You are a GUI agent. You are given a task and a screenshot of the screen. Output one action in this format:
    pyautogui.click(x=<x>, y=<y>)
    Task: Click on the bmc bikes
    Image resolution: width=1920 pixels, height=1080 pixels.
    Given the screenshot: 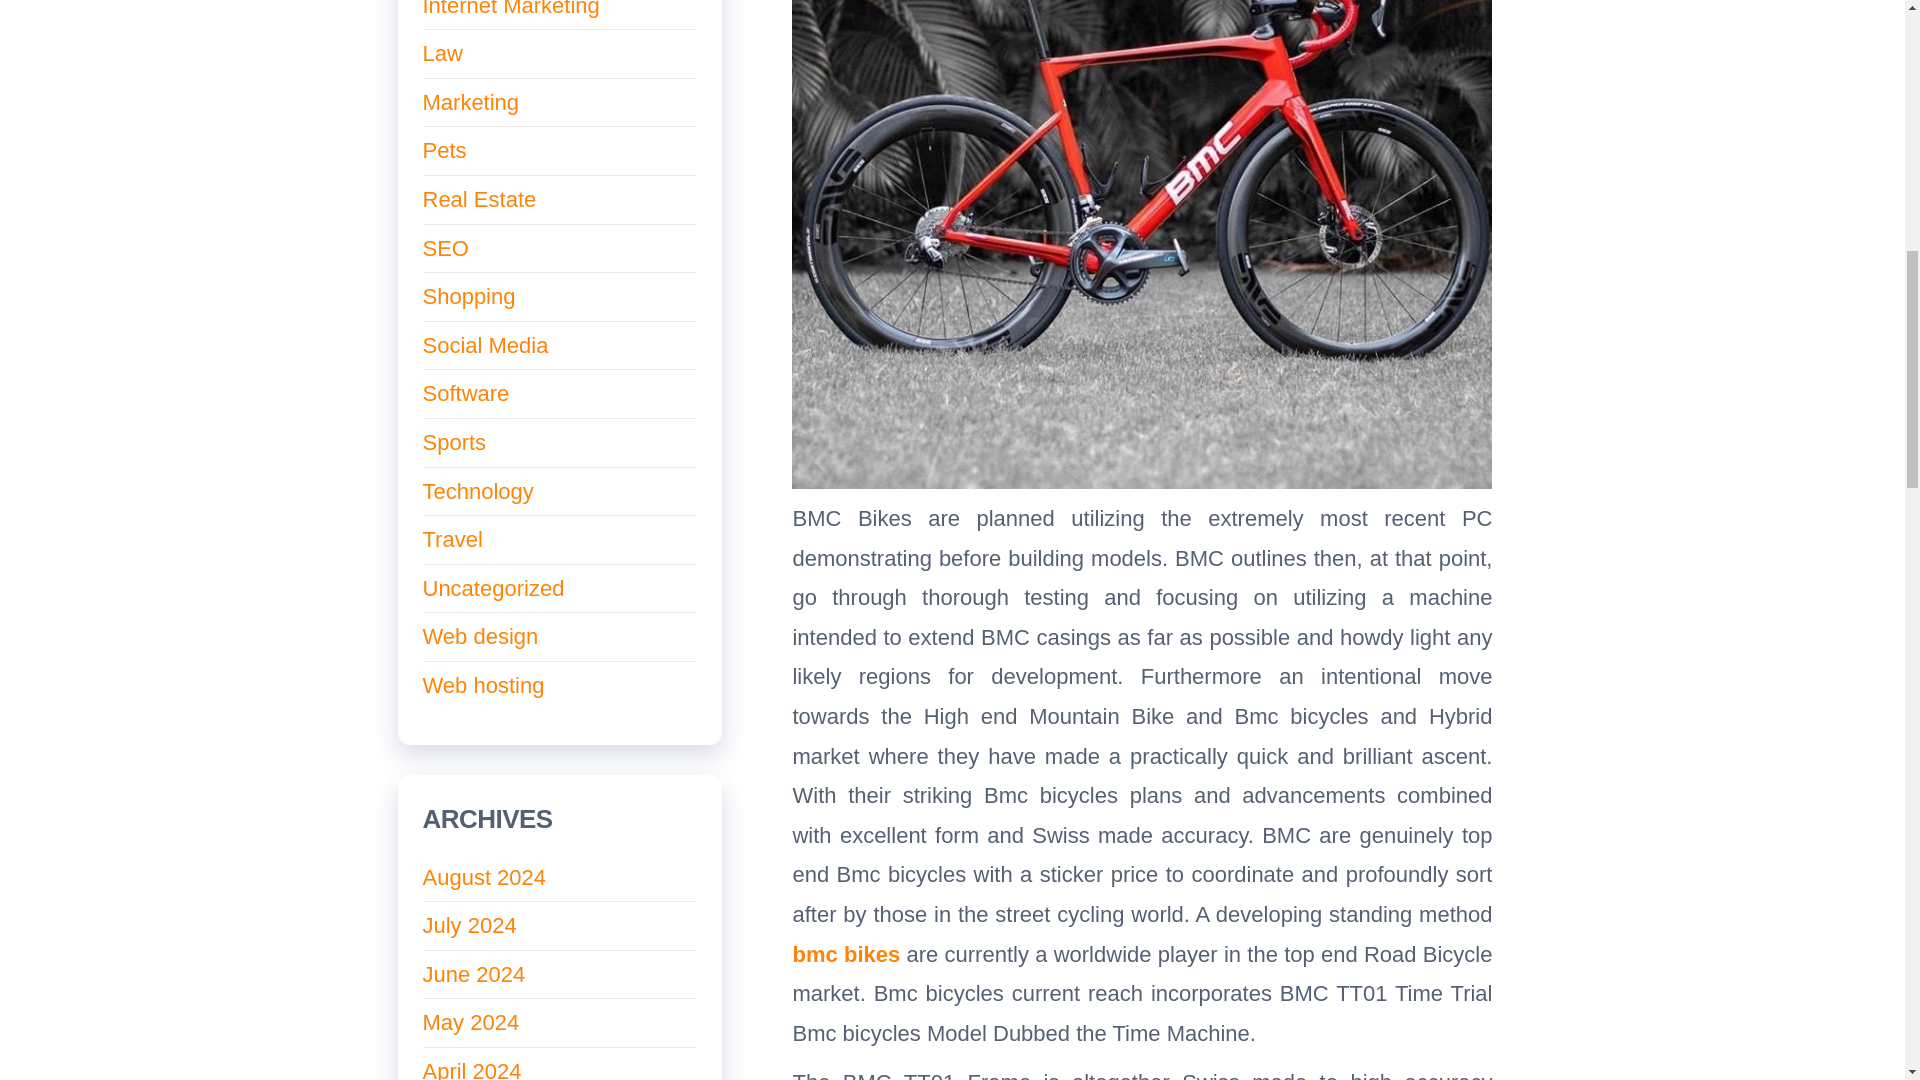 What is the action you would take?
    pyautogui.click(x=846, y=954)
    